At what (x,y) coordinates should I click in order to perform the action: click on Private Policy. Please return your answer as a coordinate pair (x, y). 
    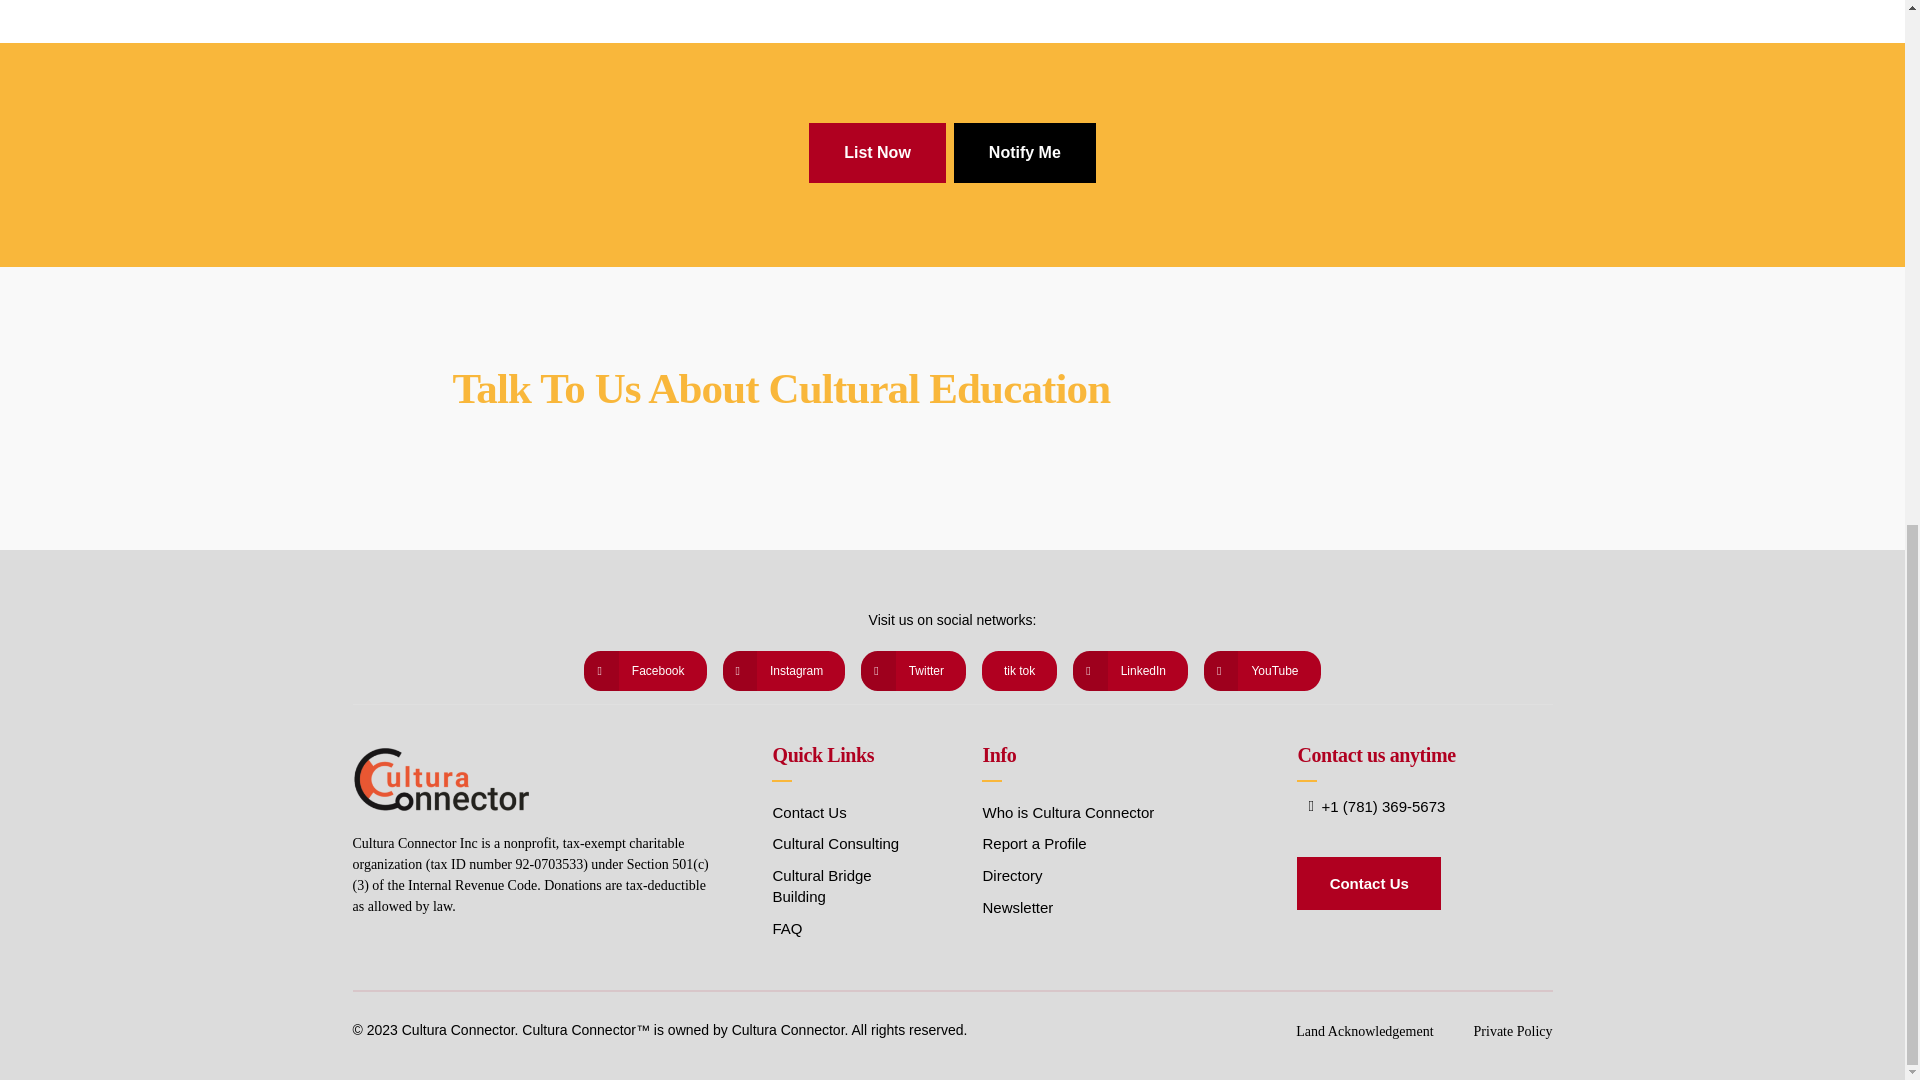
    Looking at the image, I should click on (1514, 1032).